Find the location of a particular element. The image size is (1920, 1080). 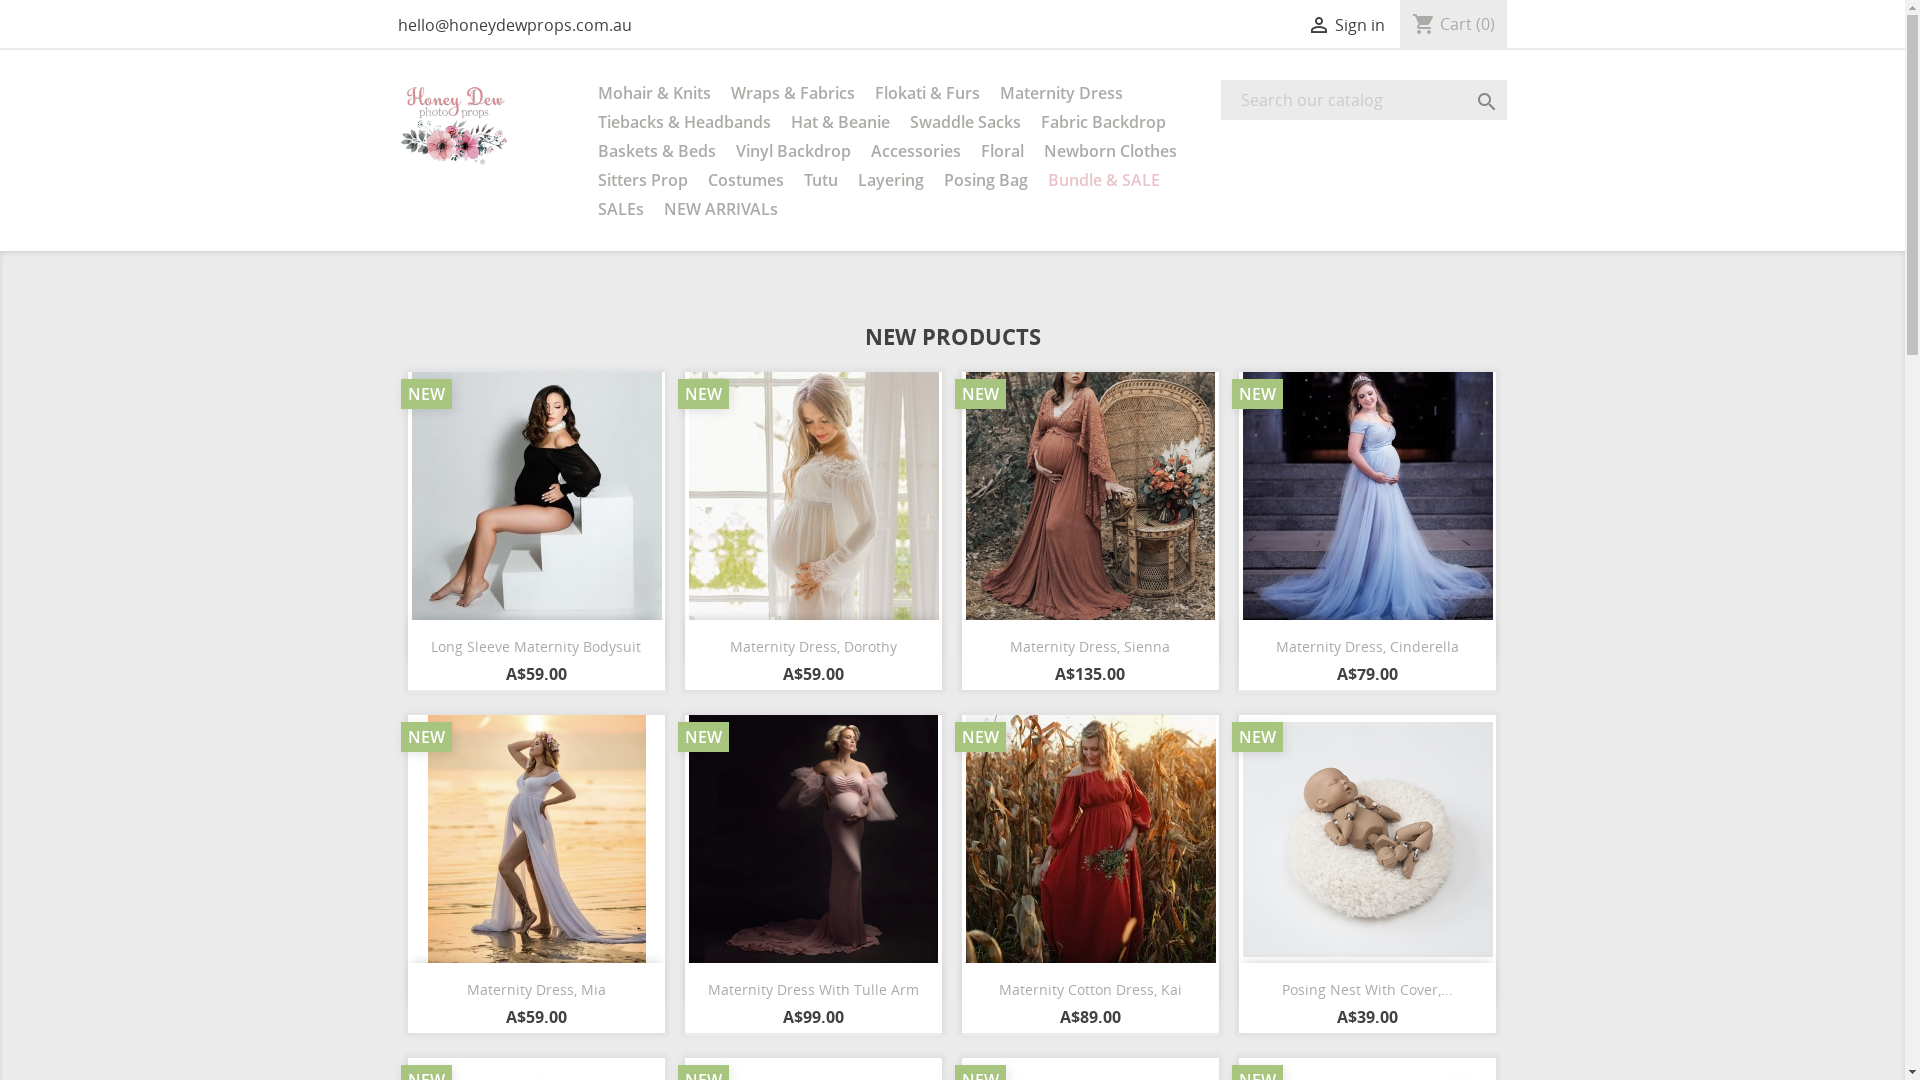

Maternity Dress, Mia is located at coordinates (536, 990).